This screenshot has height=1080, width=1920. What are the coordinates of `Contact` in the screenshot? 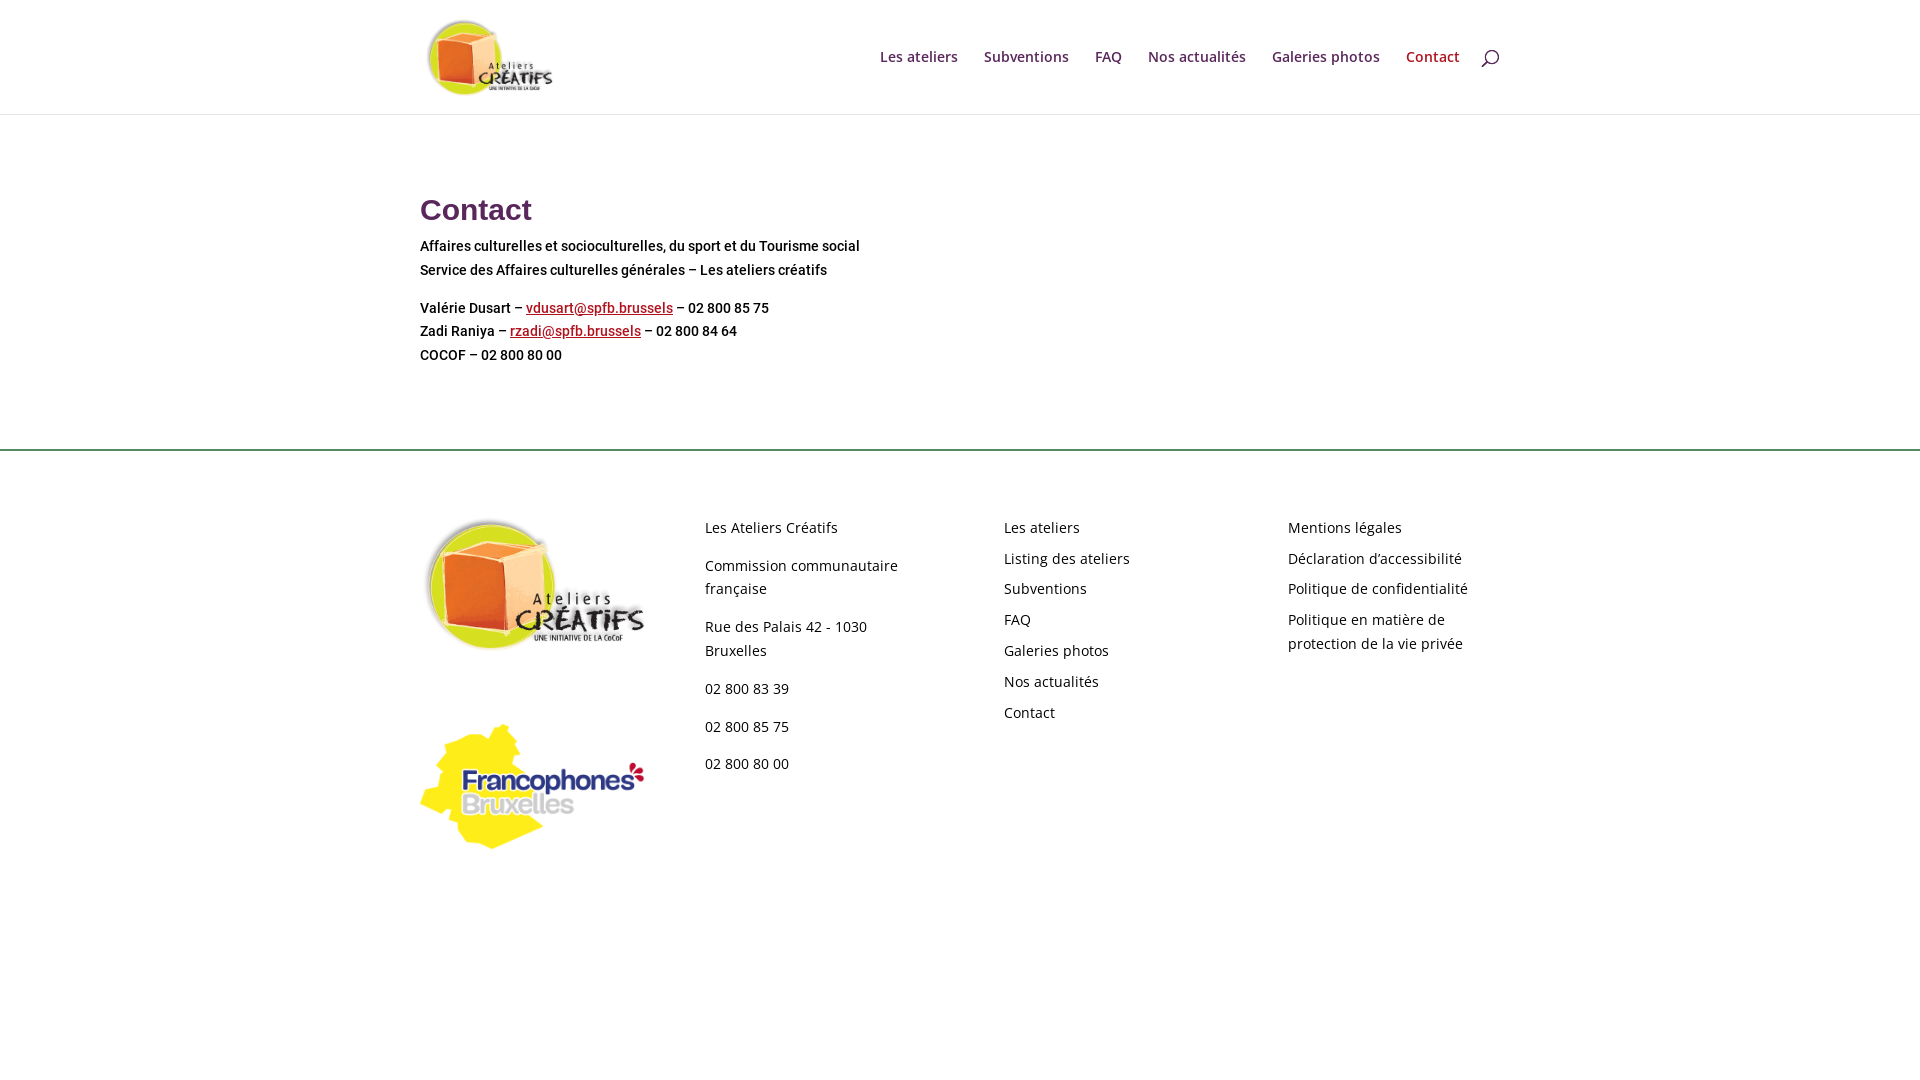 It's located at (1030, 712).